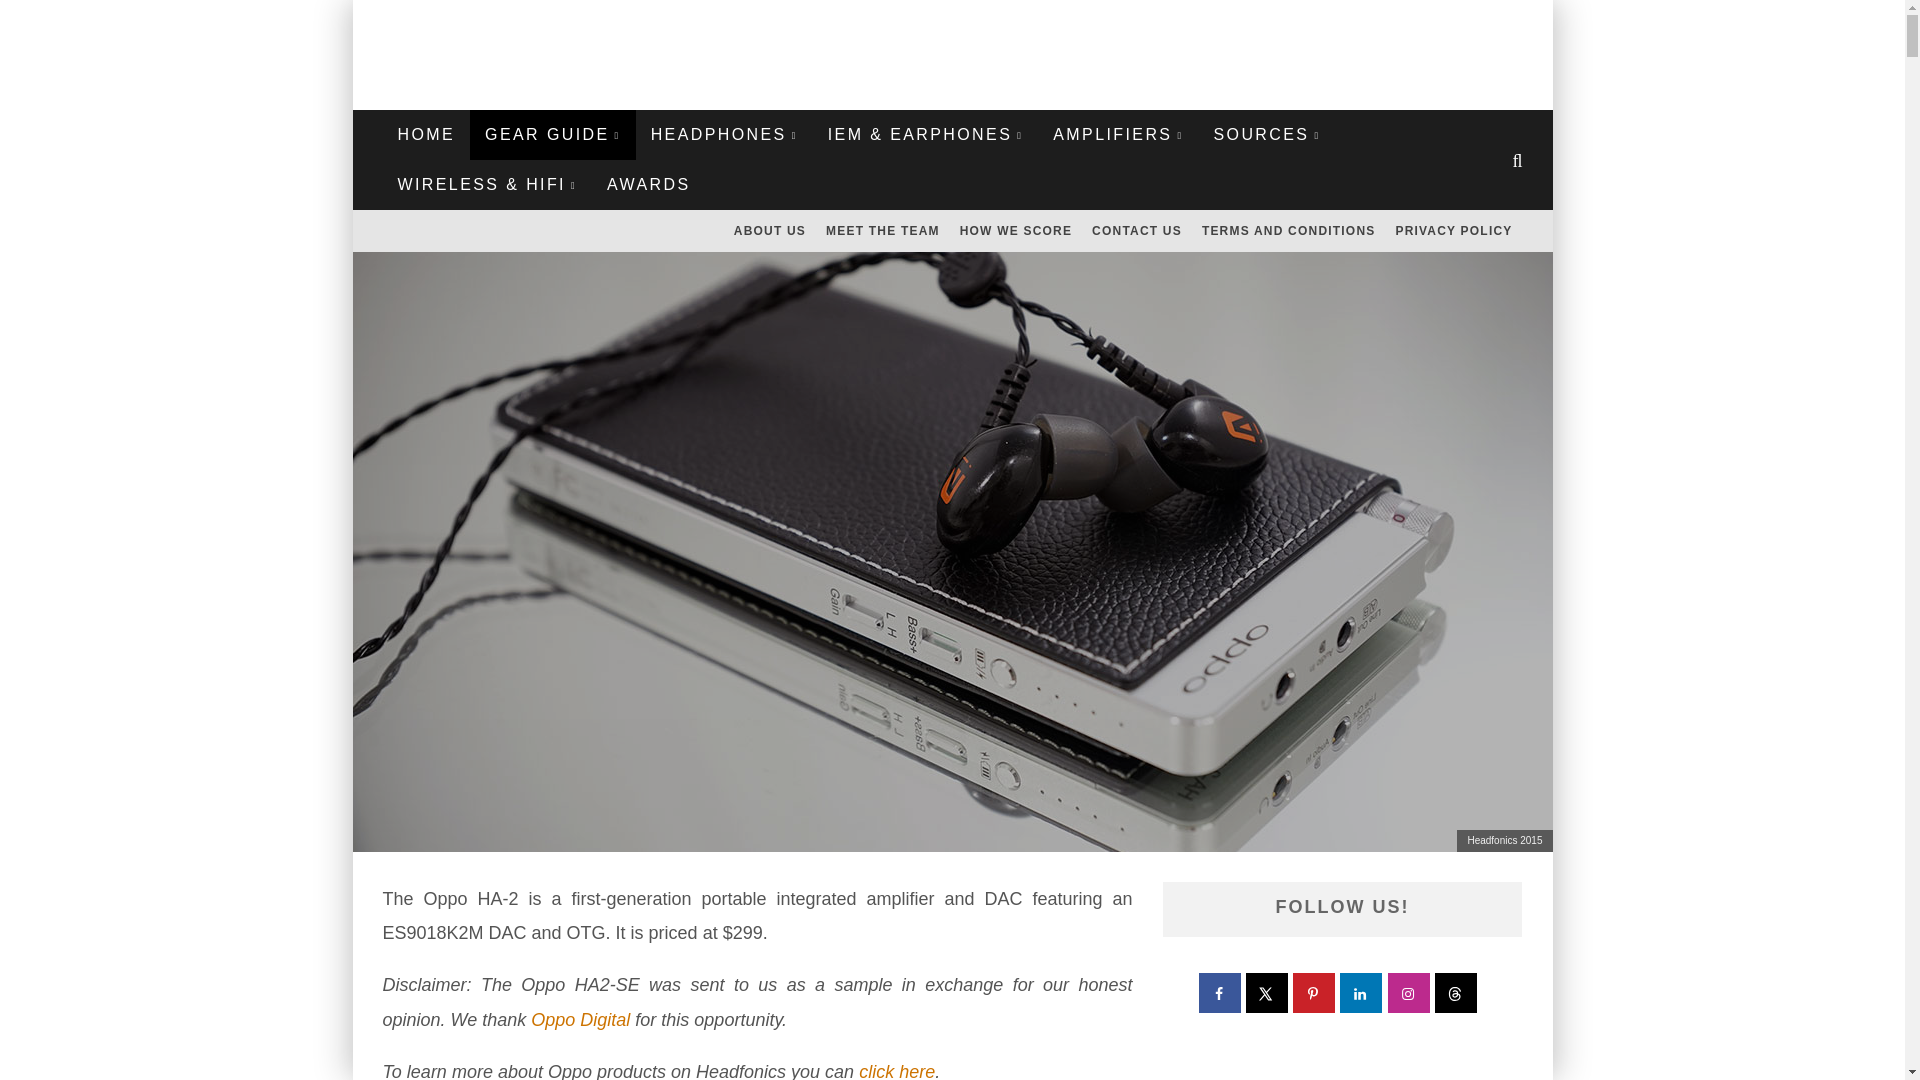 The height and width of the screenshot is (1080, 1920). I want to click on AMPLIFIERS, so click(1118, 134).